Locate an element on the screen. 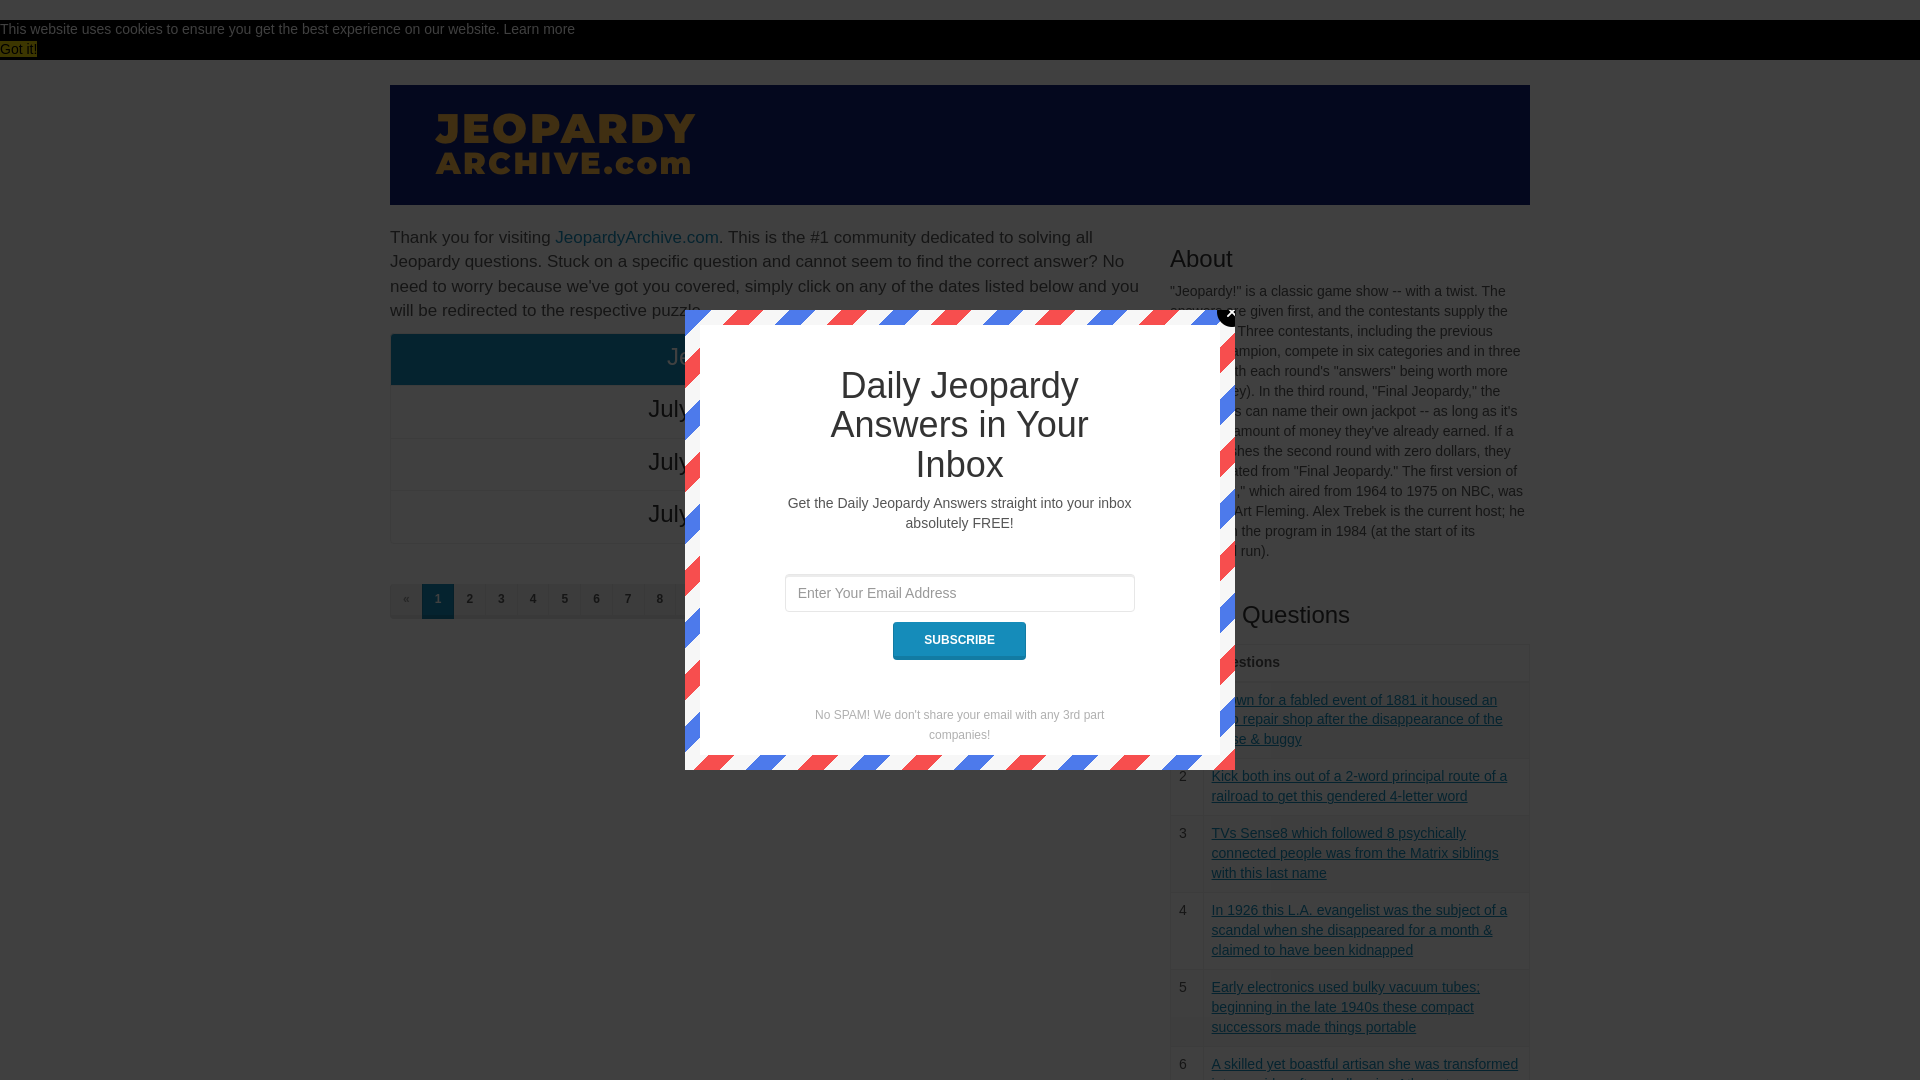 The image size is (1920, 1080). 2 is located at coordinates (469, 601).